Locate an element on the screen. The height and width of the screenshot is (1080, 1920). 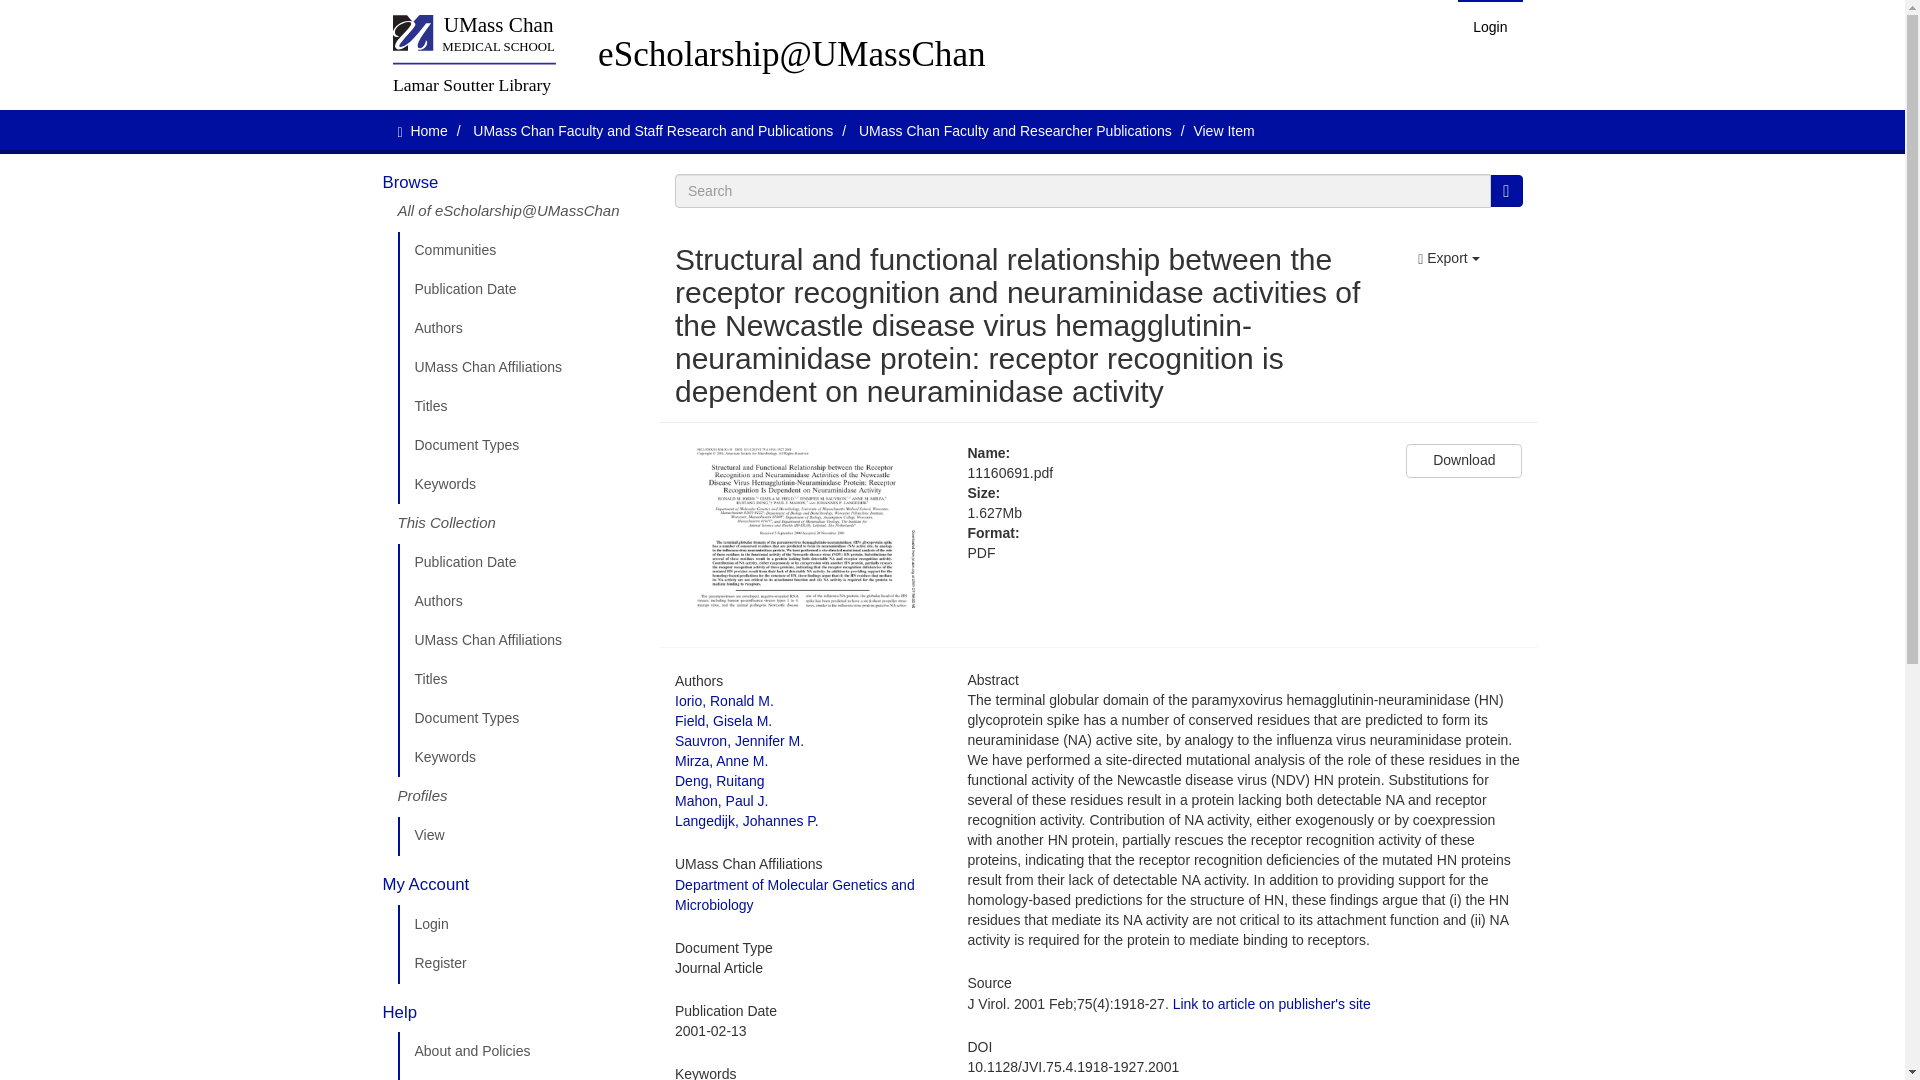
Profiles is located at coordinates (521, 796).